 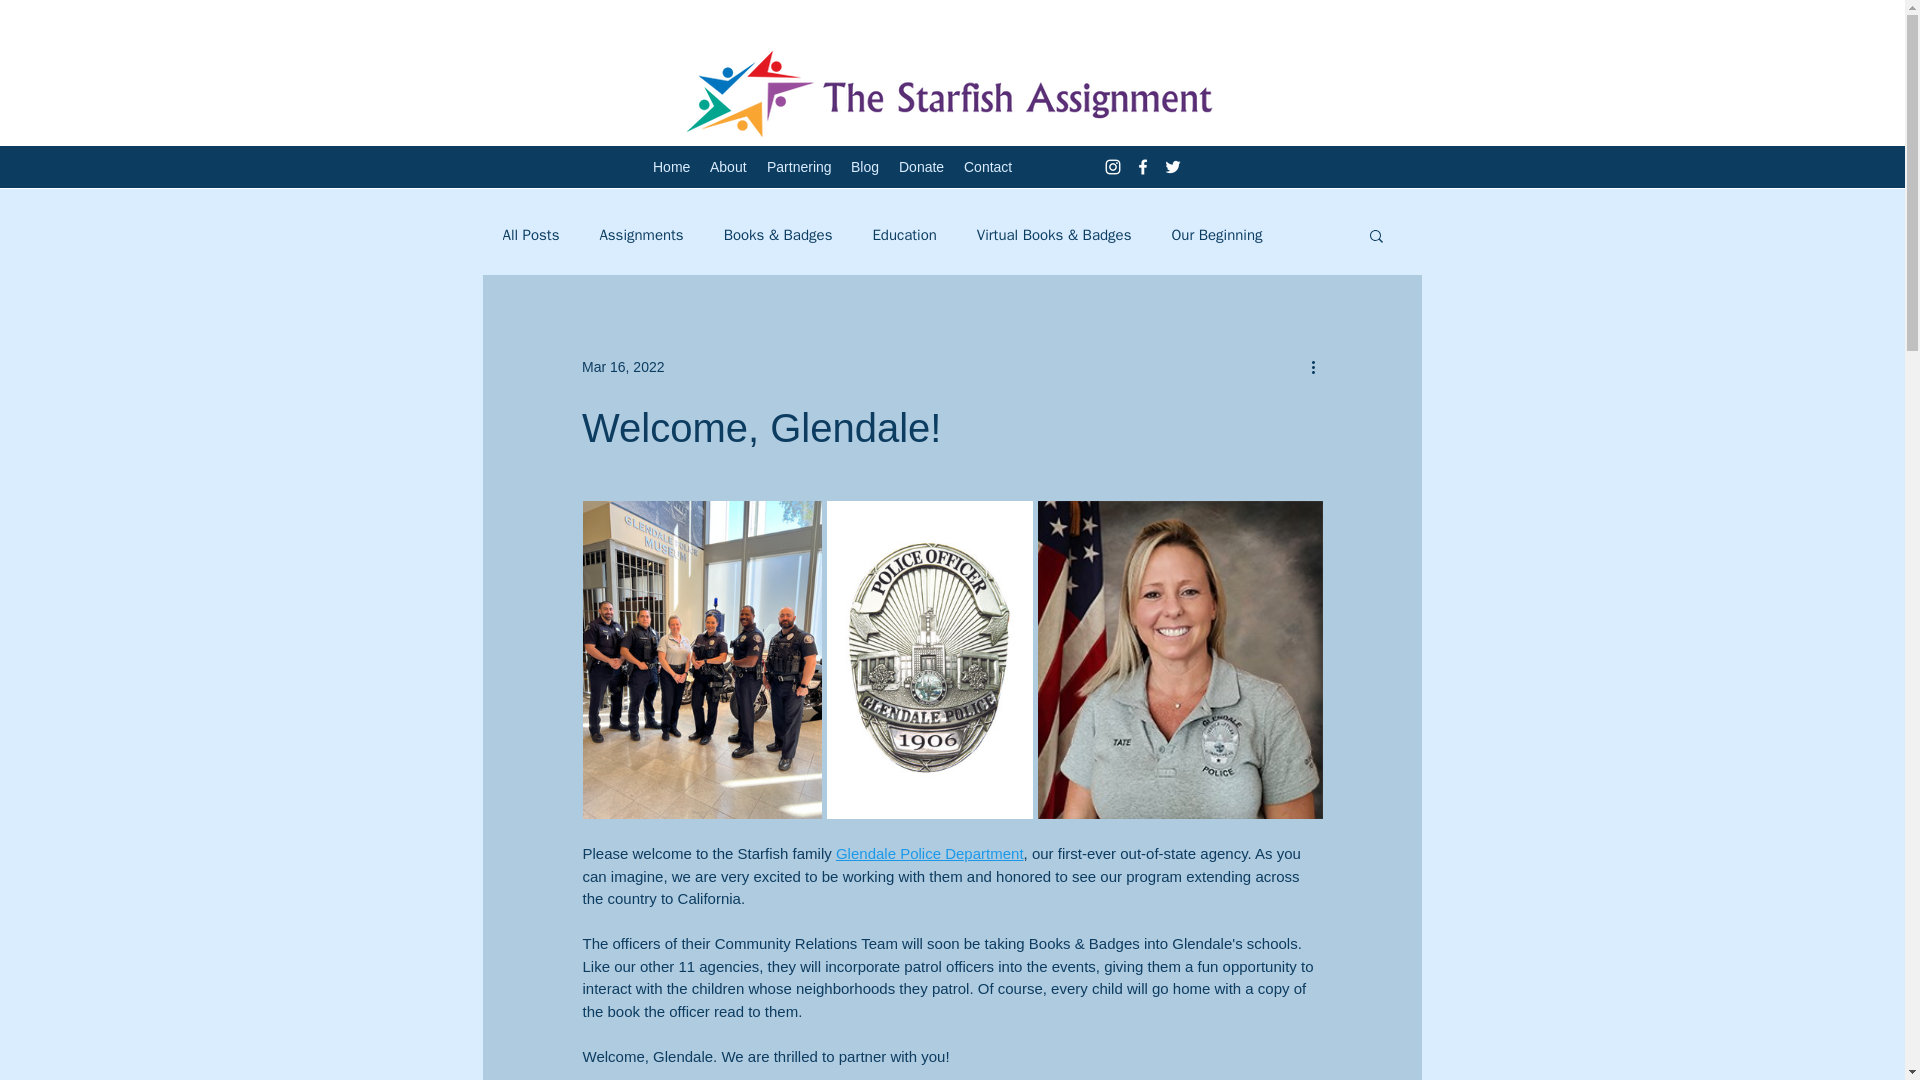 I want to click on Mar 16, 2022, so click(x=622, y=365).